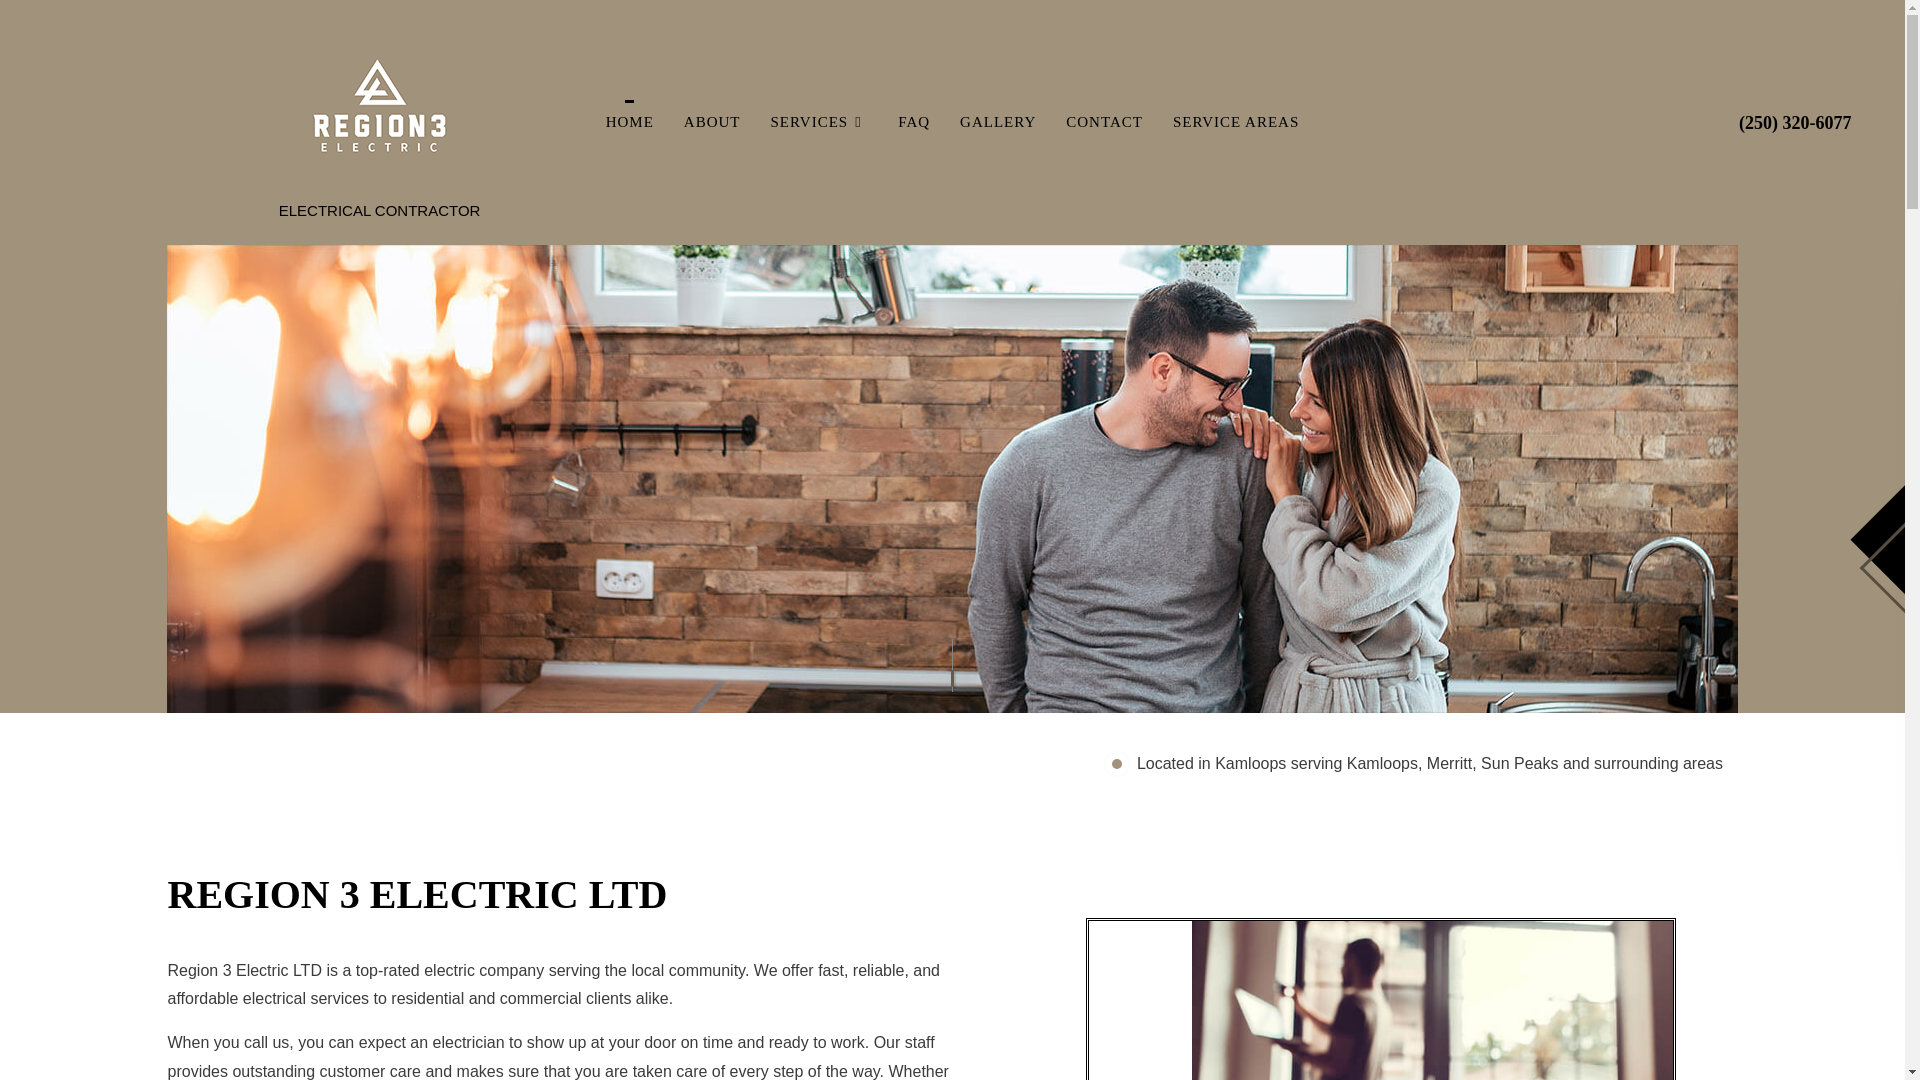 This screenshot has height=1080, width=1920. I want to click on SERVICES, so click(820, 122).